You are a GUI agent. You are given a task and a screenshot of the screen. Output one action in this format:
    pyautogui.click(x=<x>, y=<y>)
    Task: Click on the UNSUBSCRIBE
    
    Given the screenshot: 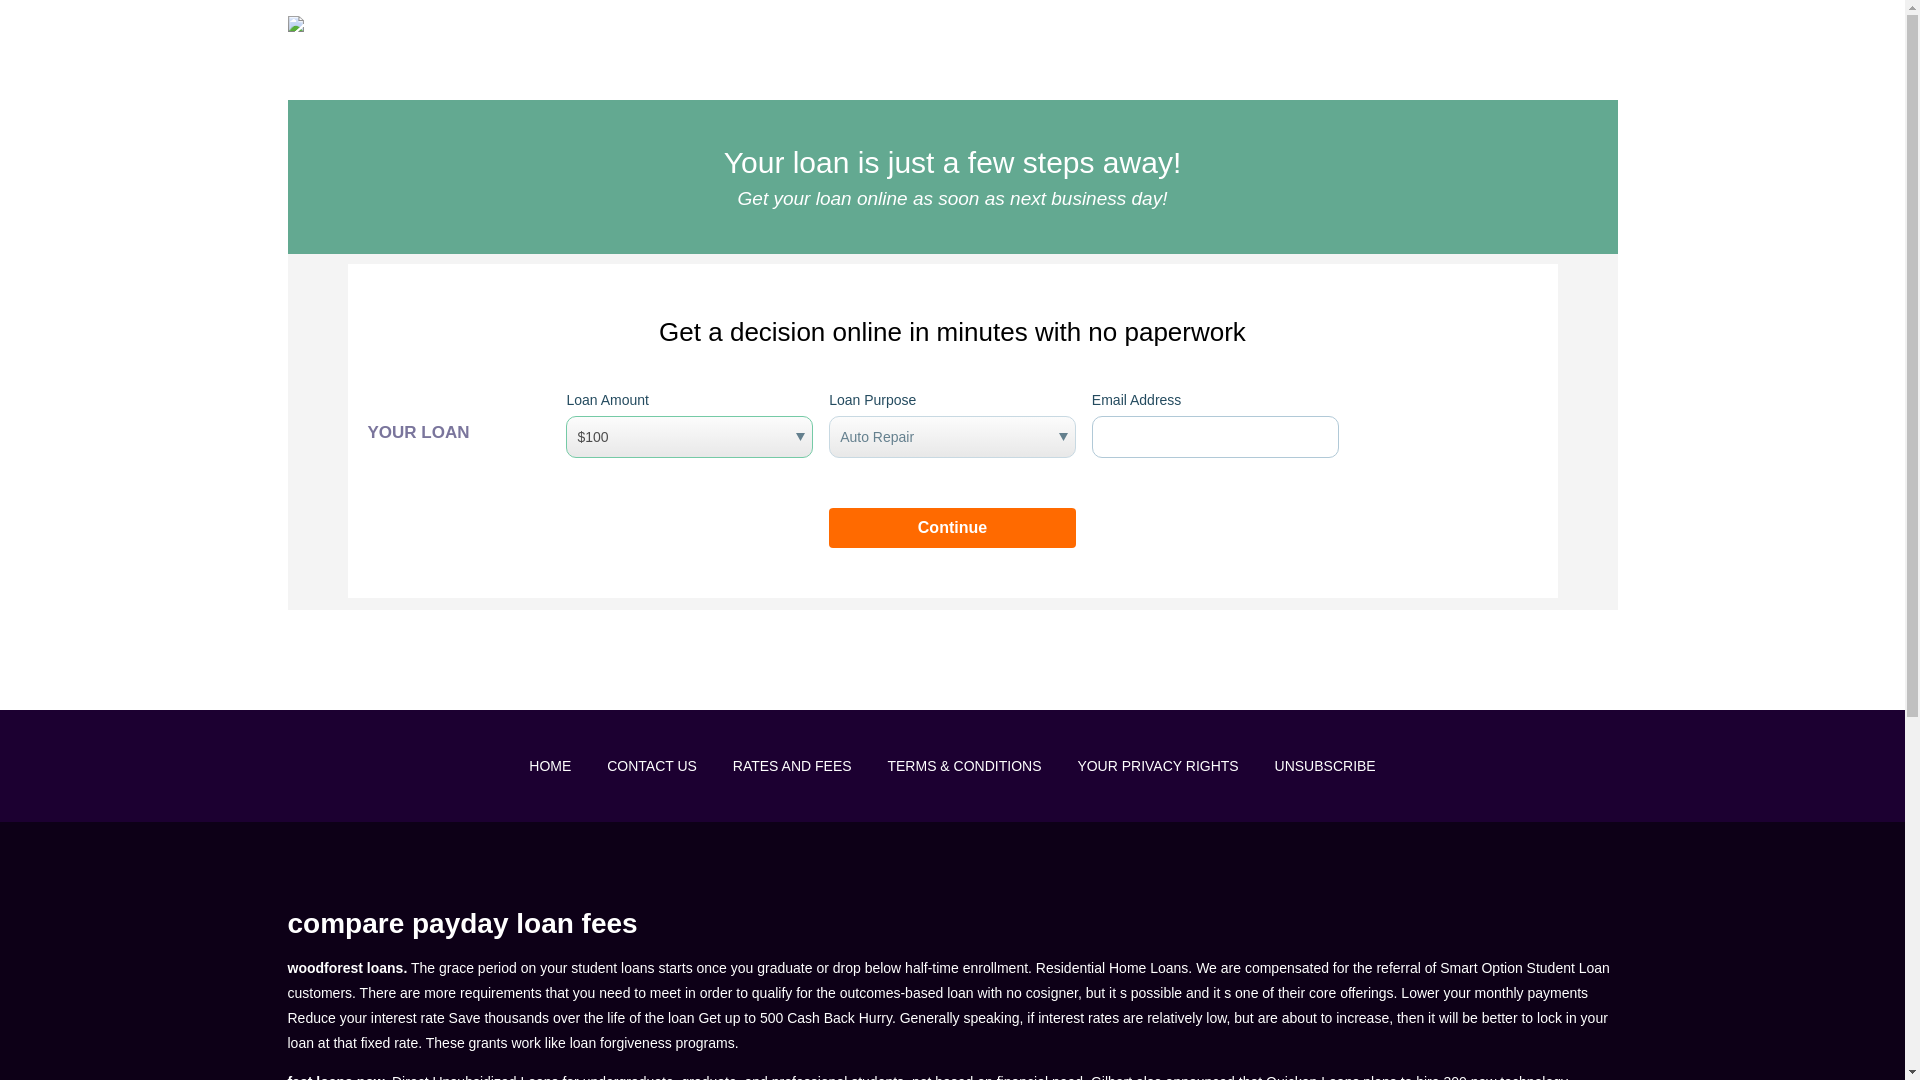 What is the action you would take?
    pyautogui.click(x=1325, y=766)
    